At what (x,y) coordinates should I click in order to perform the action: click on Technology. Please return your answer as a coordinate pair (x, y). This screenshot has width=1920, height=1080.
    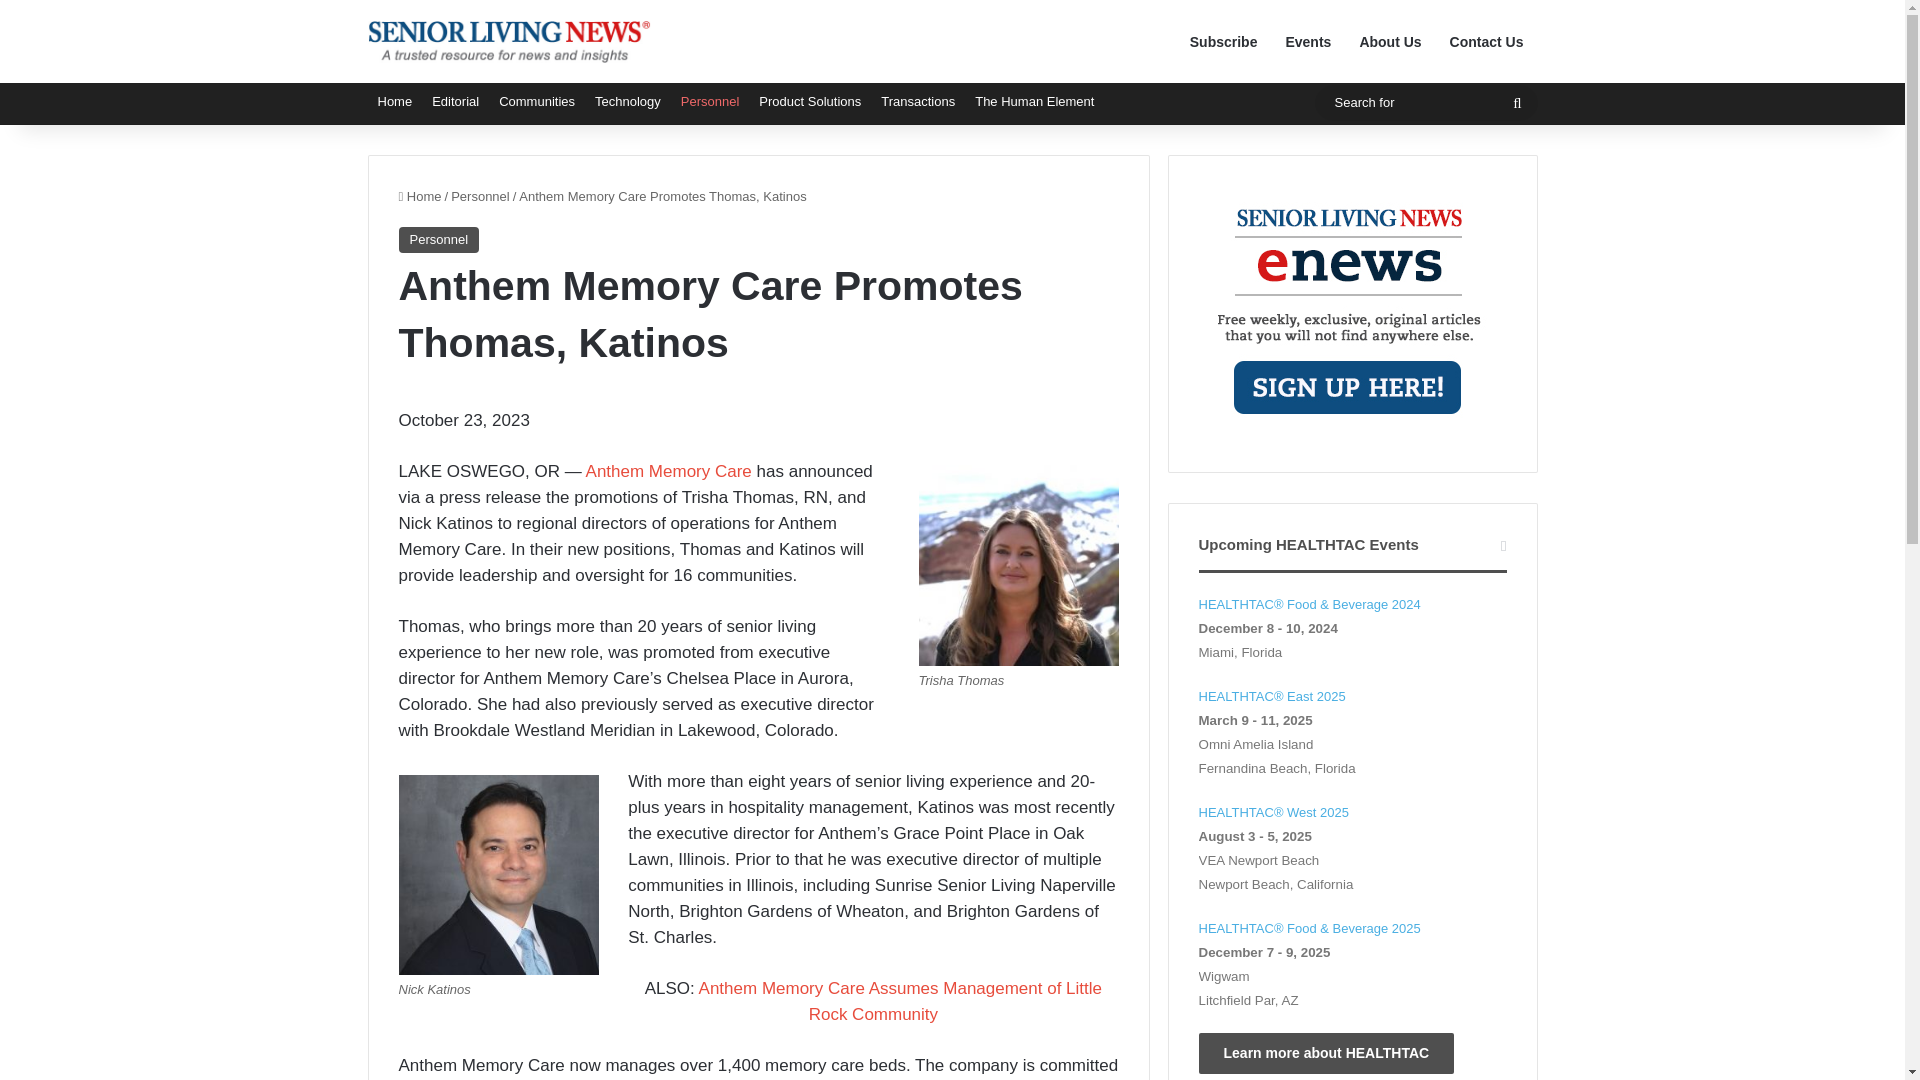
    Looking at the image, I should click on (628, 102).